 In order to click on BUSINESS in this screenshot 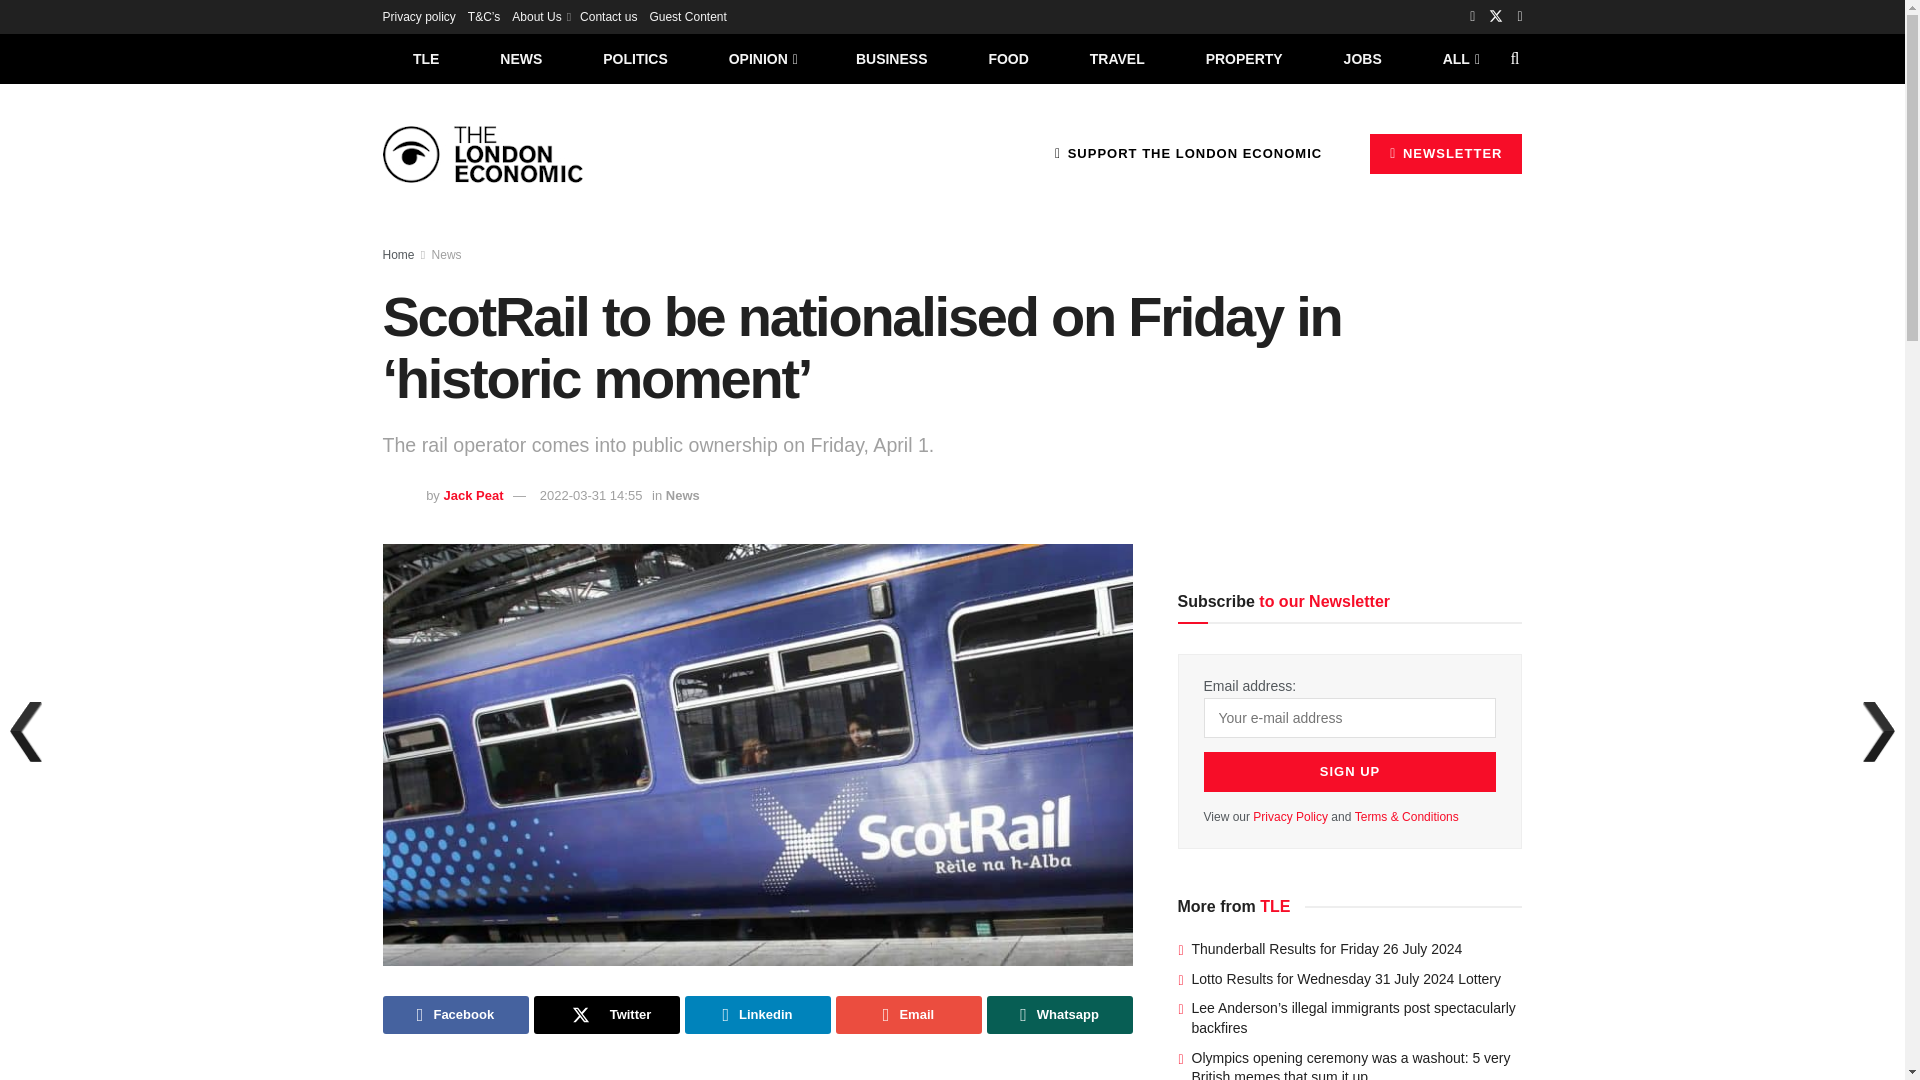, I will do `click(892, 58)`.